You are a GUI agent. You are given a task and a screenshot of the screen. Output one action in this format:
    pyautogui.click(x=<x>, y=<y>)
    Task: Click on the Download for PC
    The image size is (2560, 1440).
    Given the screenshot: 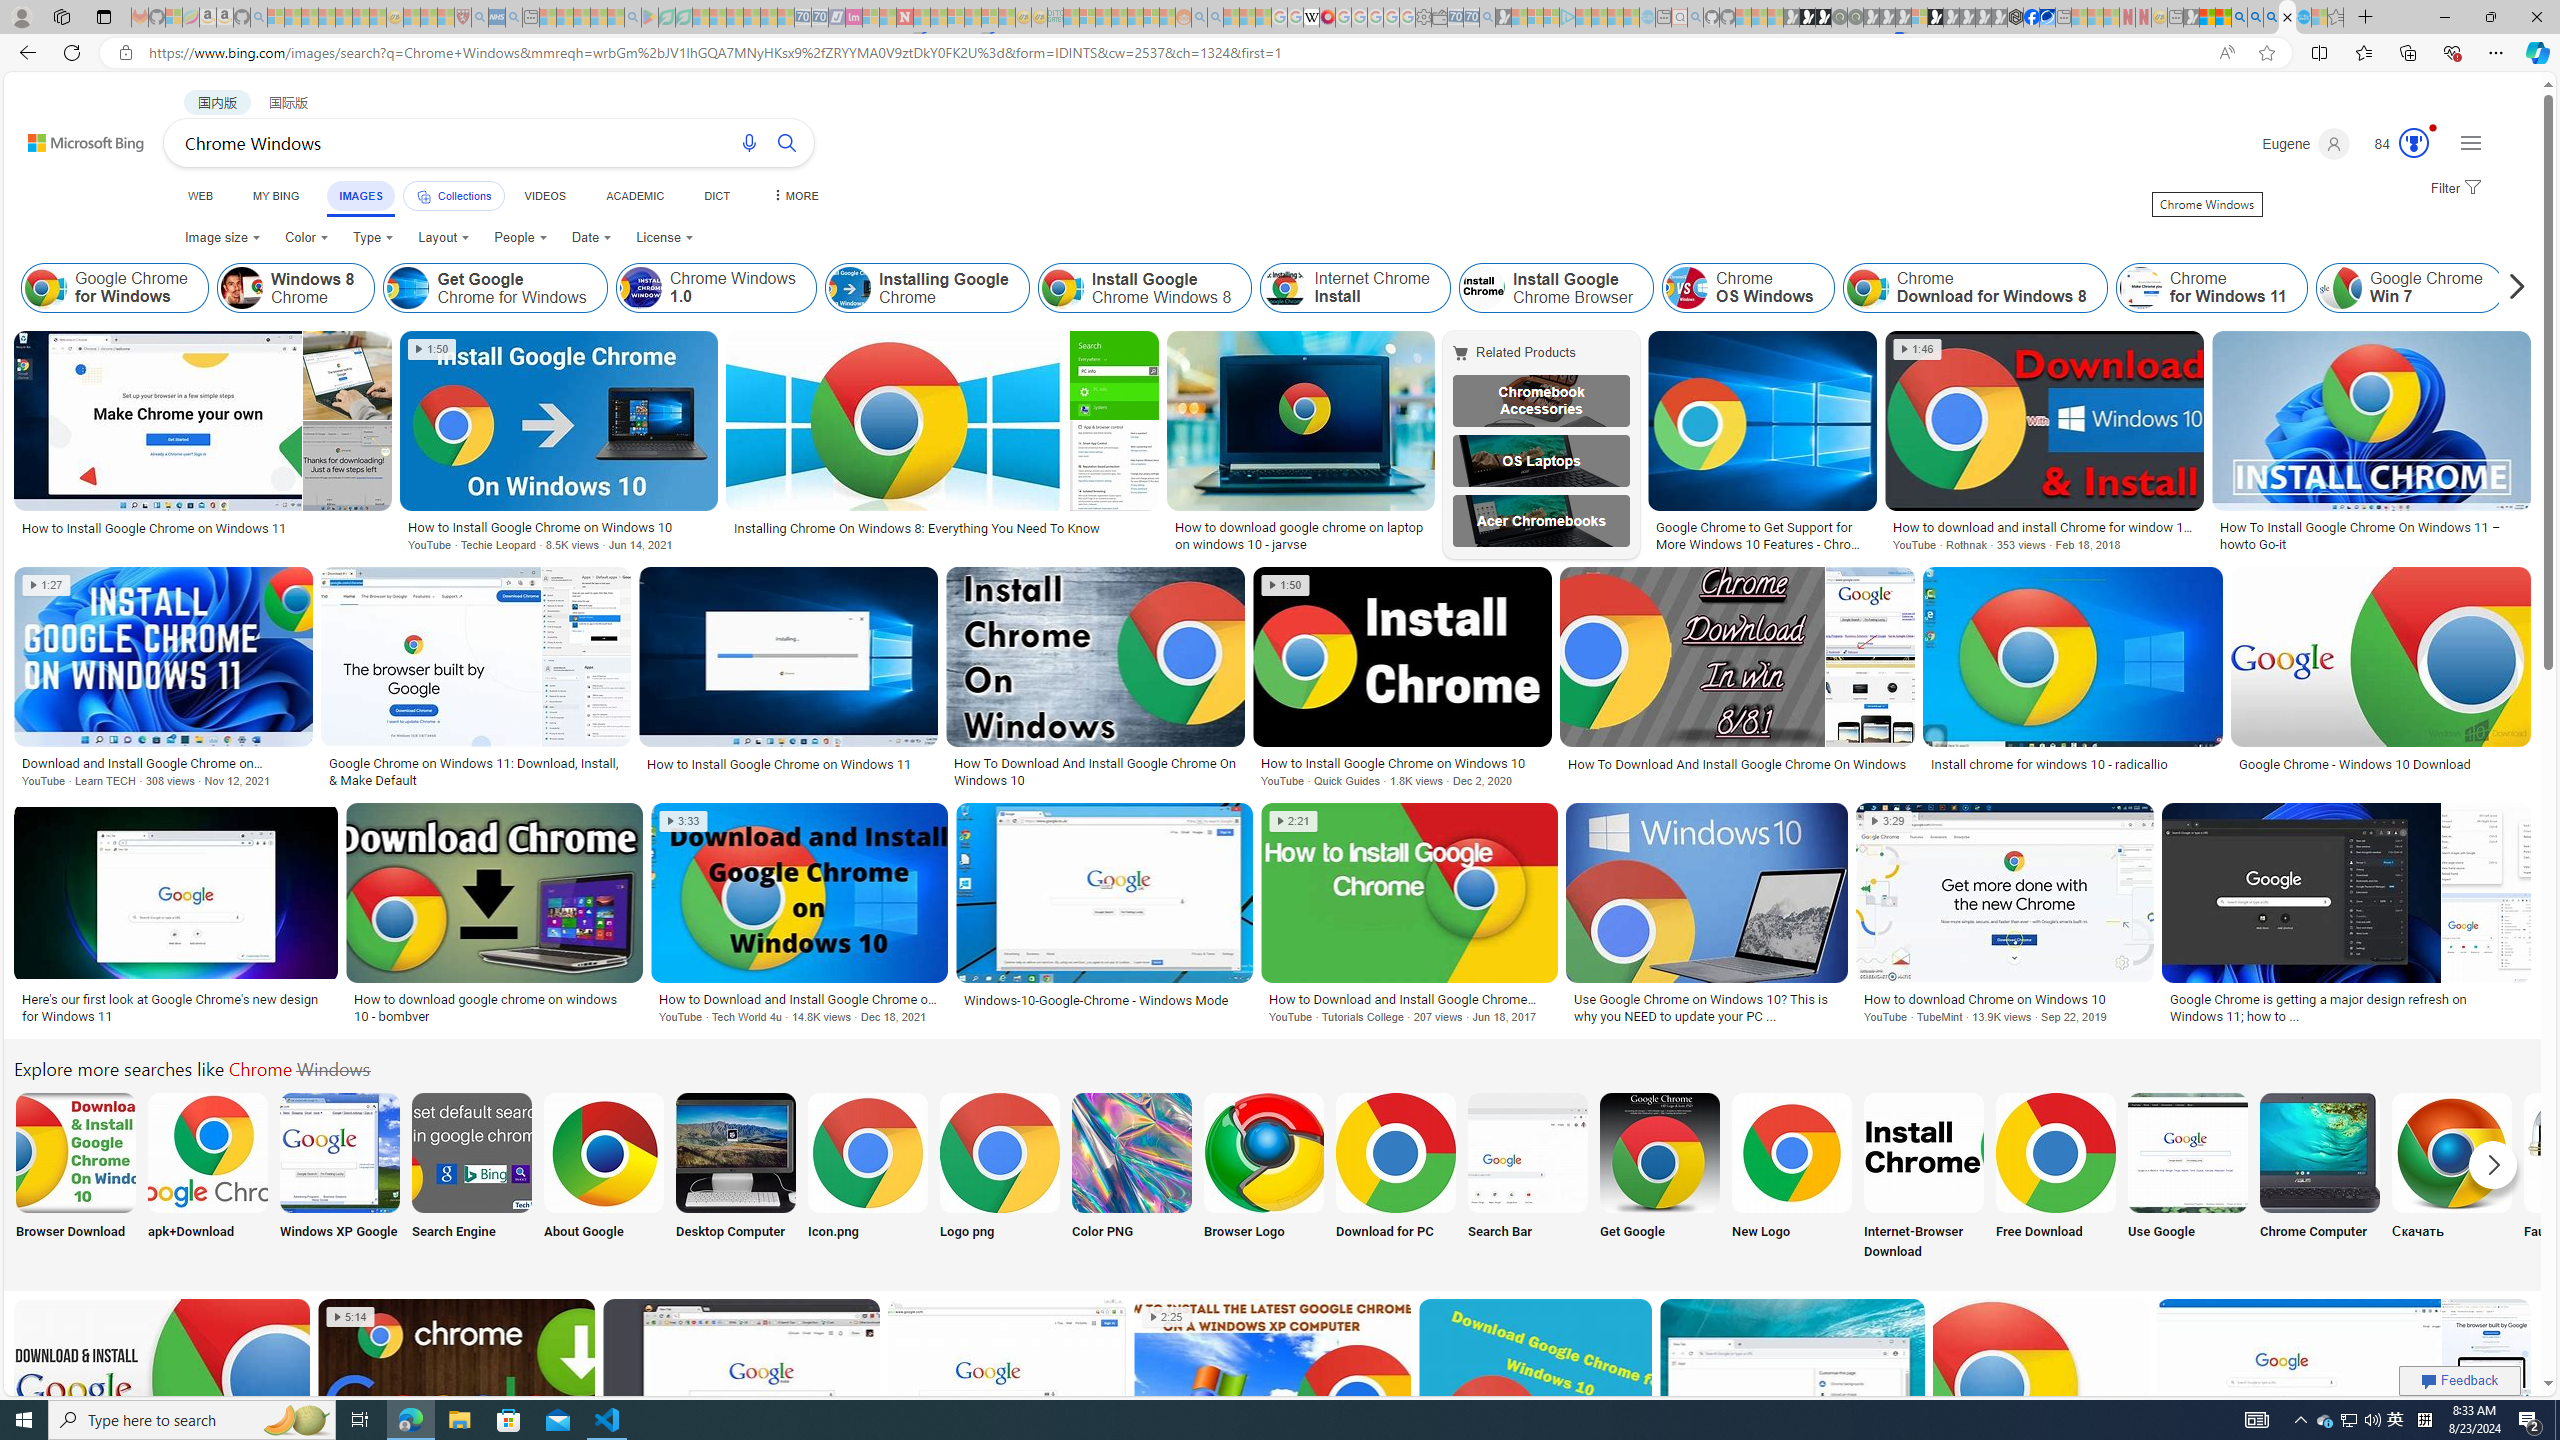 What is the action you would take?
    pyautogui.click(x=1396, y=1178)
    